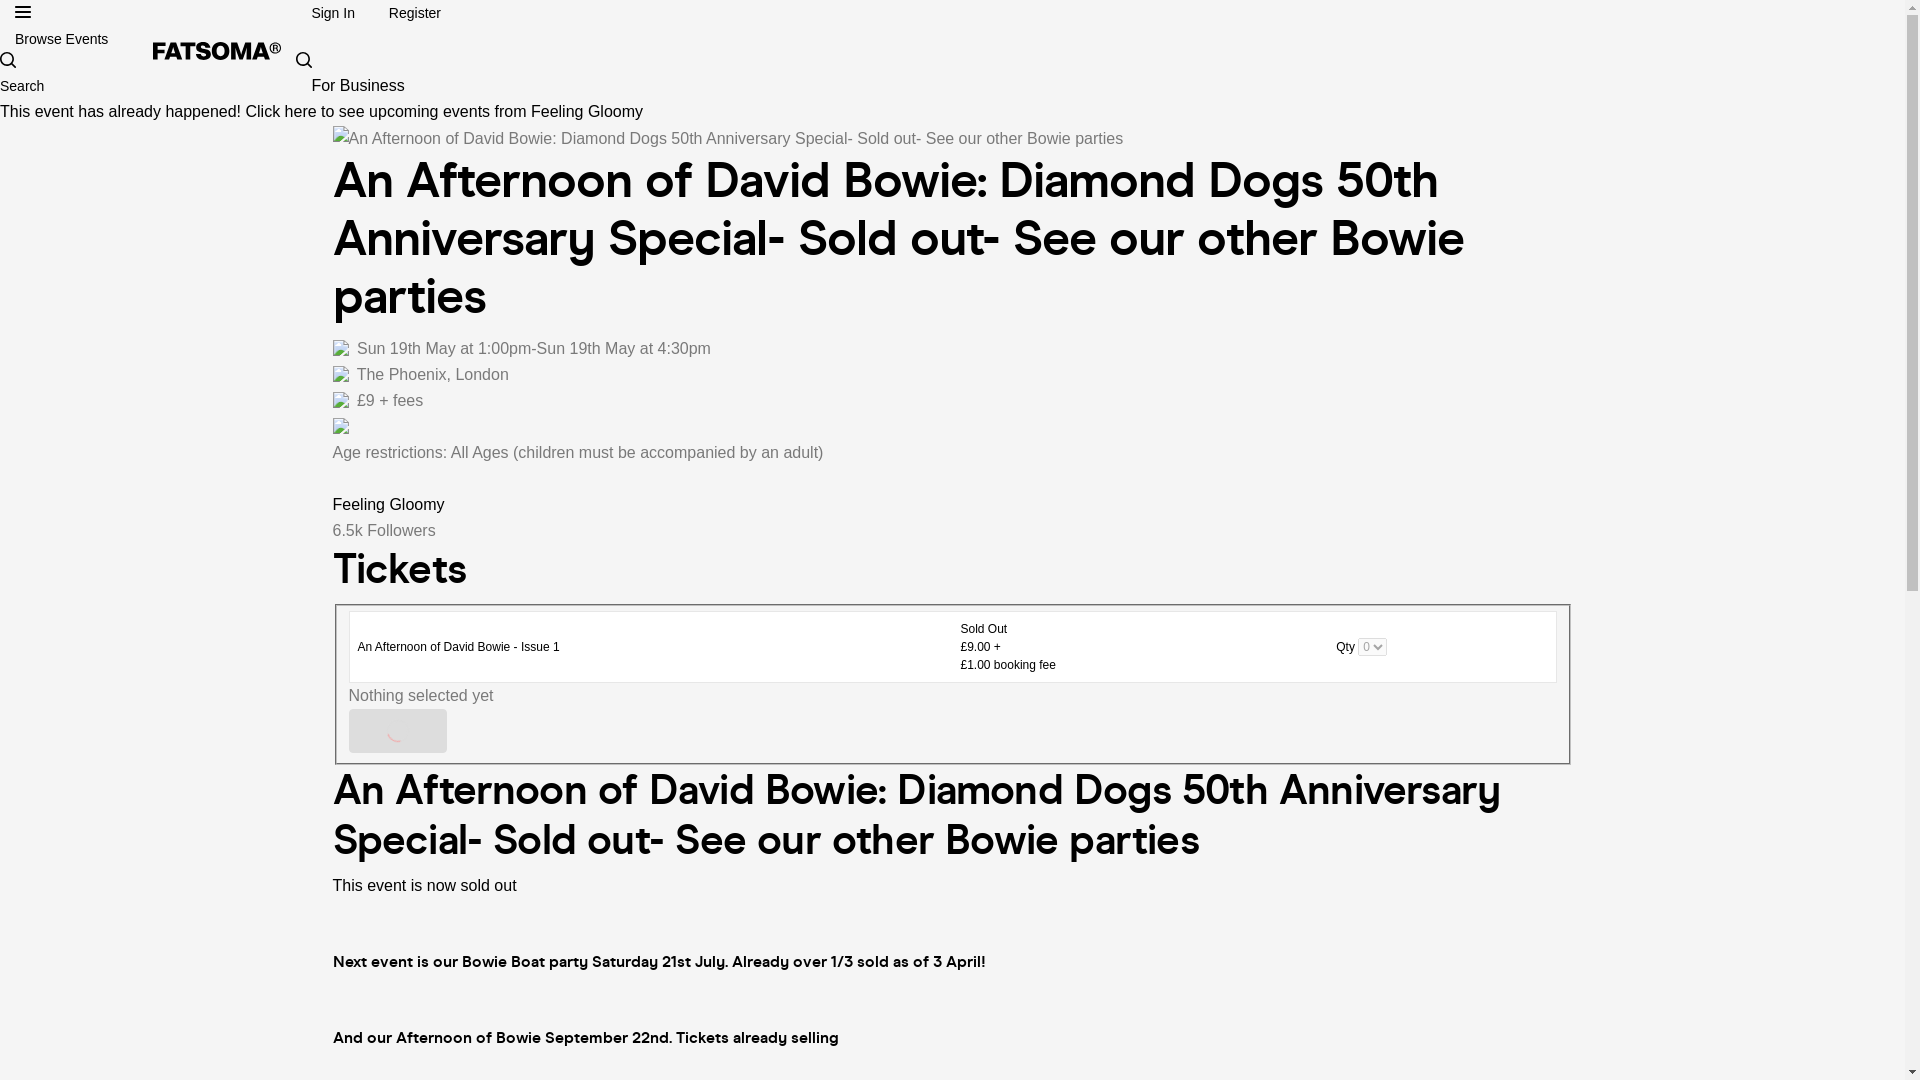 Image resolution: width=1920 pixels, height=1080 pixels. Describe the element at coordinates (61, 39) in the screenshot. I see `Browse Events` at that location.